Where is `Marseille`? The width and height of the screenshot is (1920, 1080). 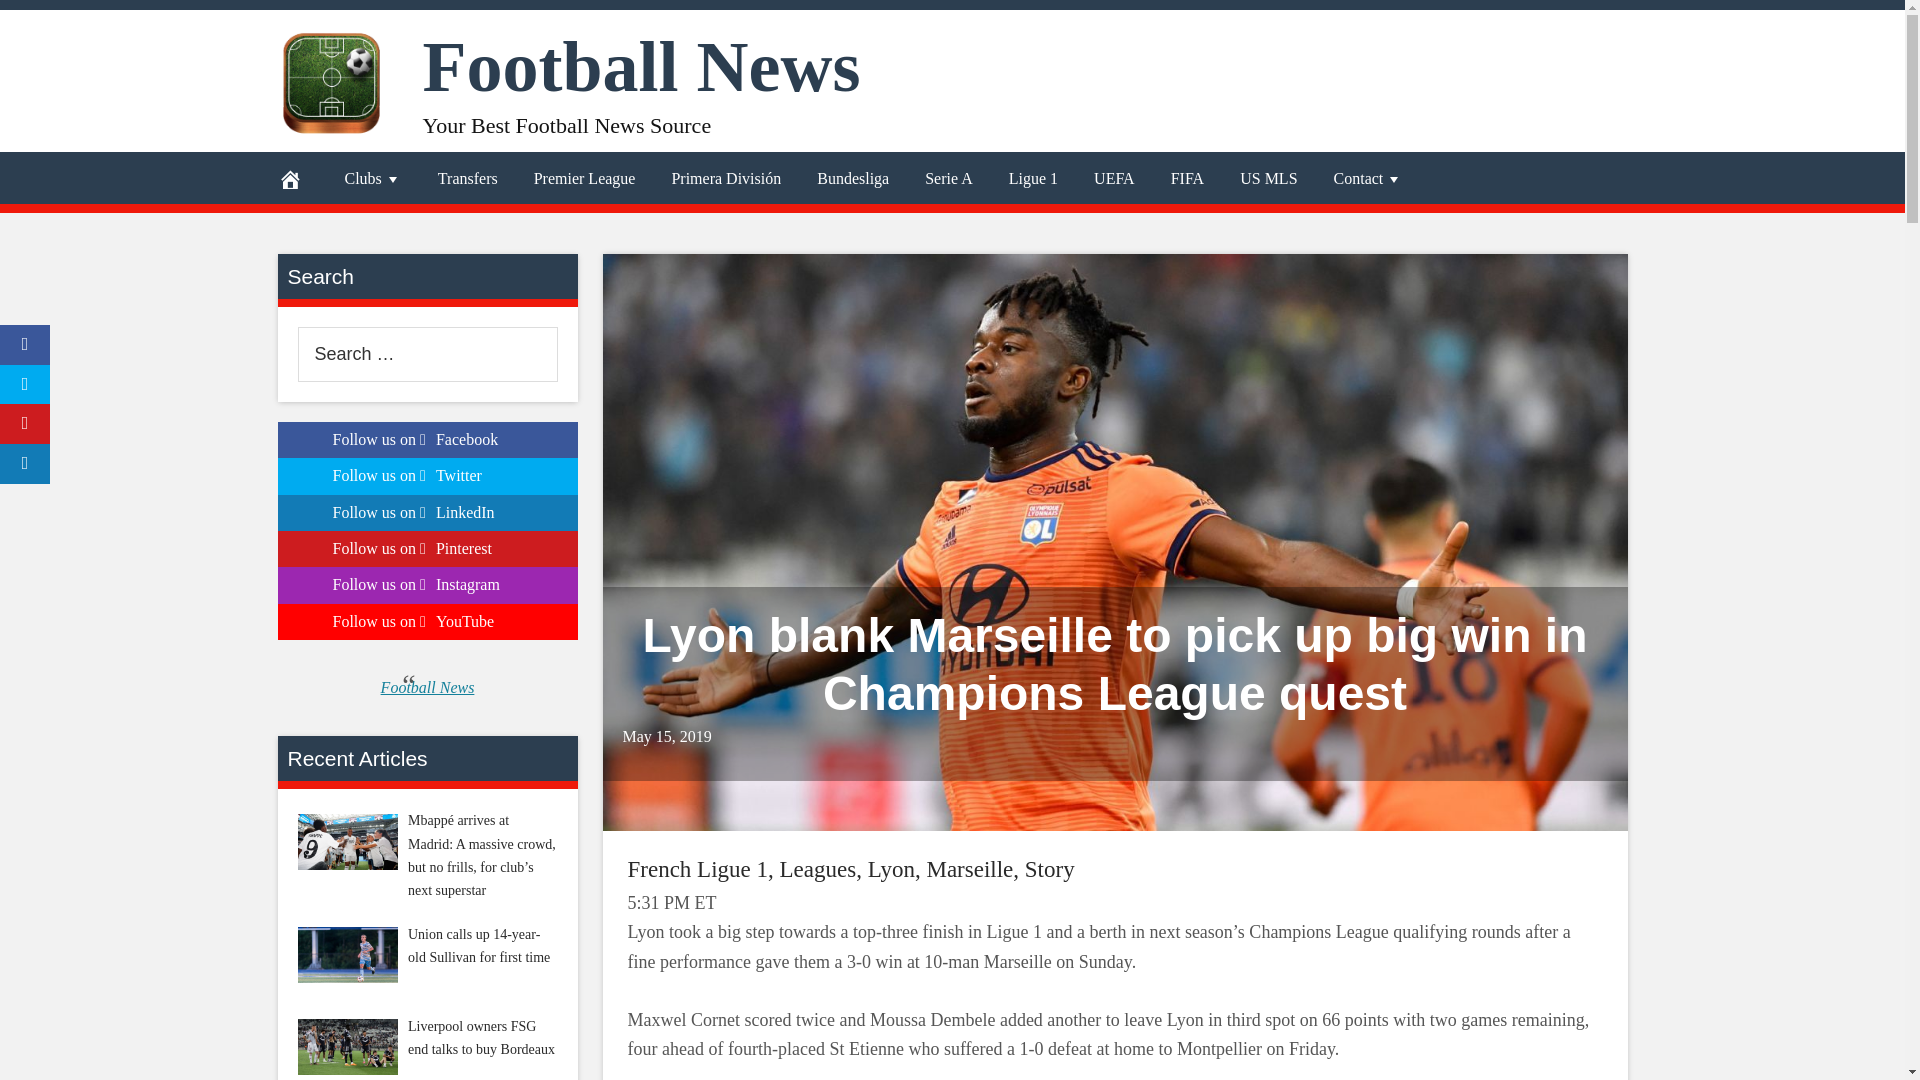 Marseille is located at coordinates (969, 870).